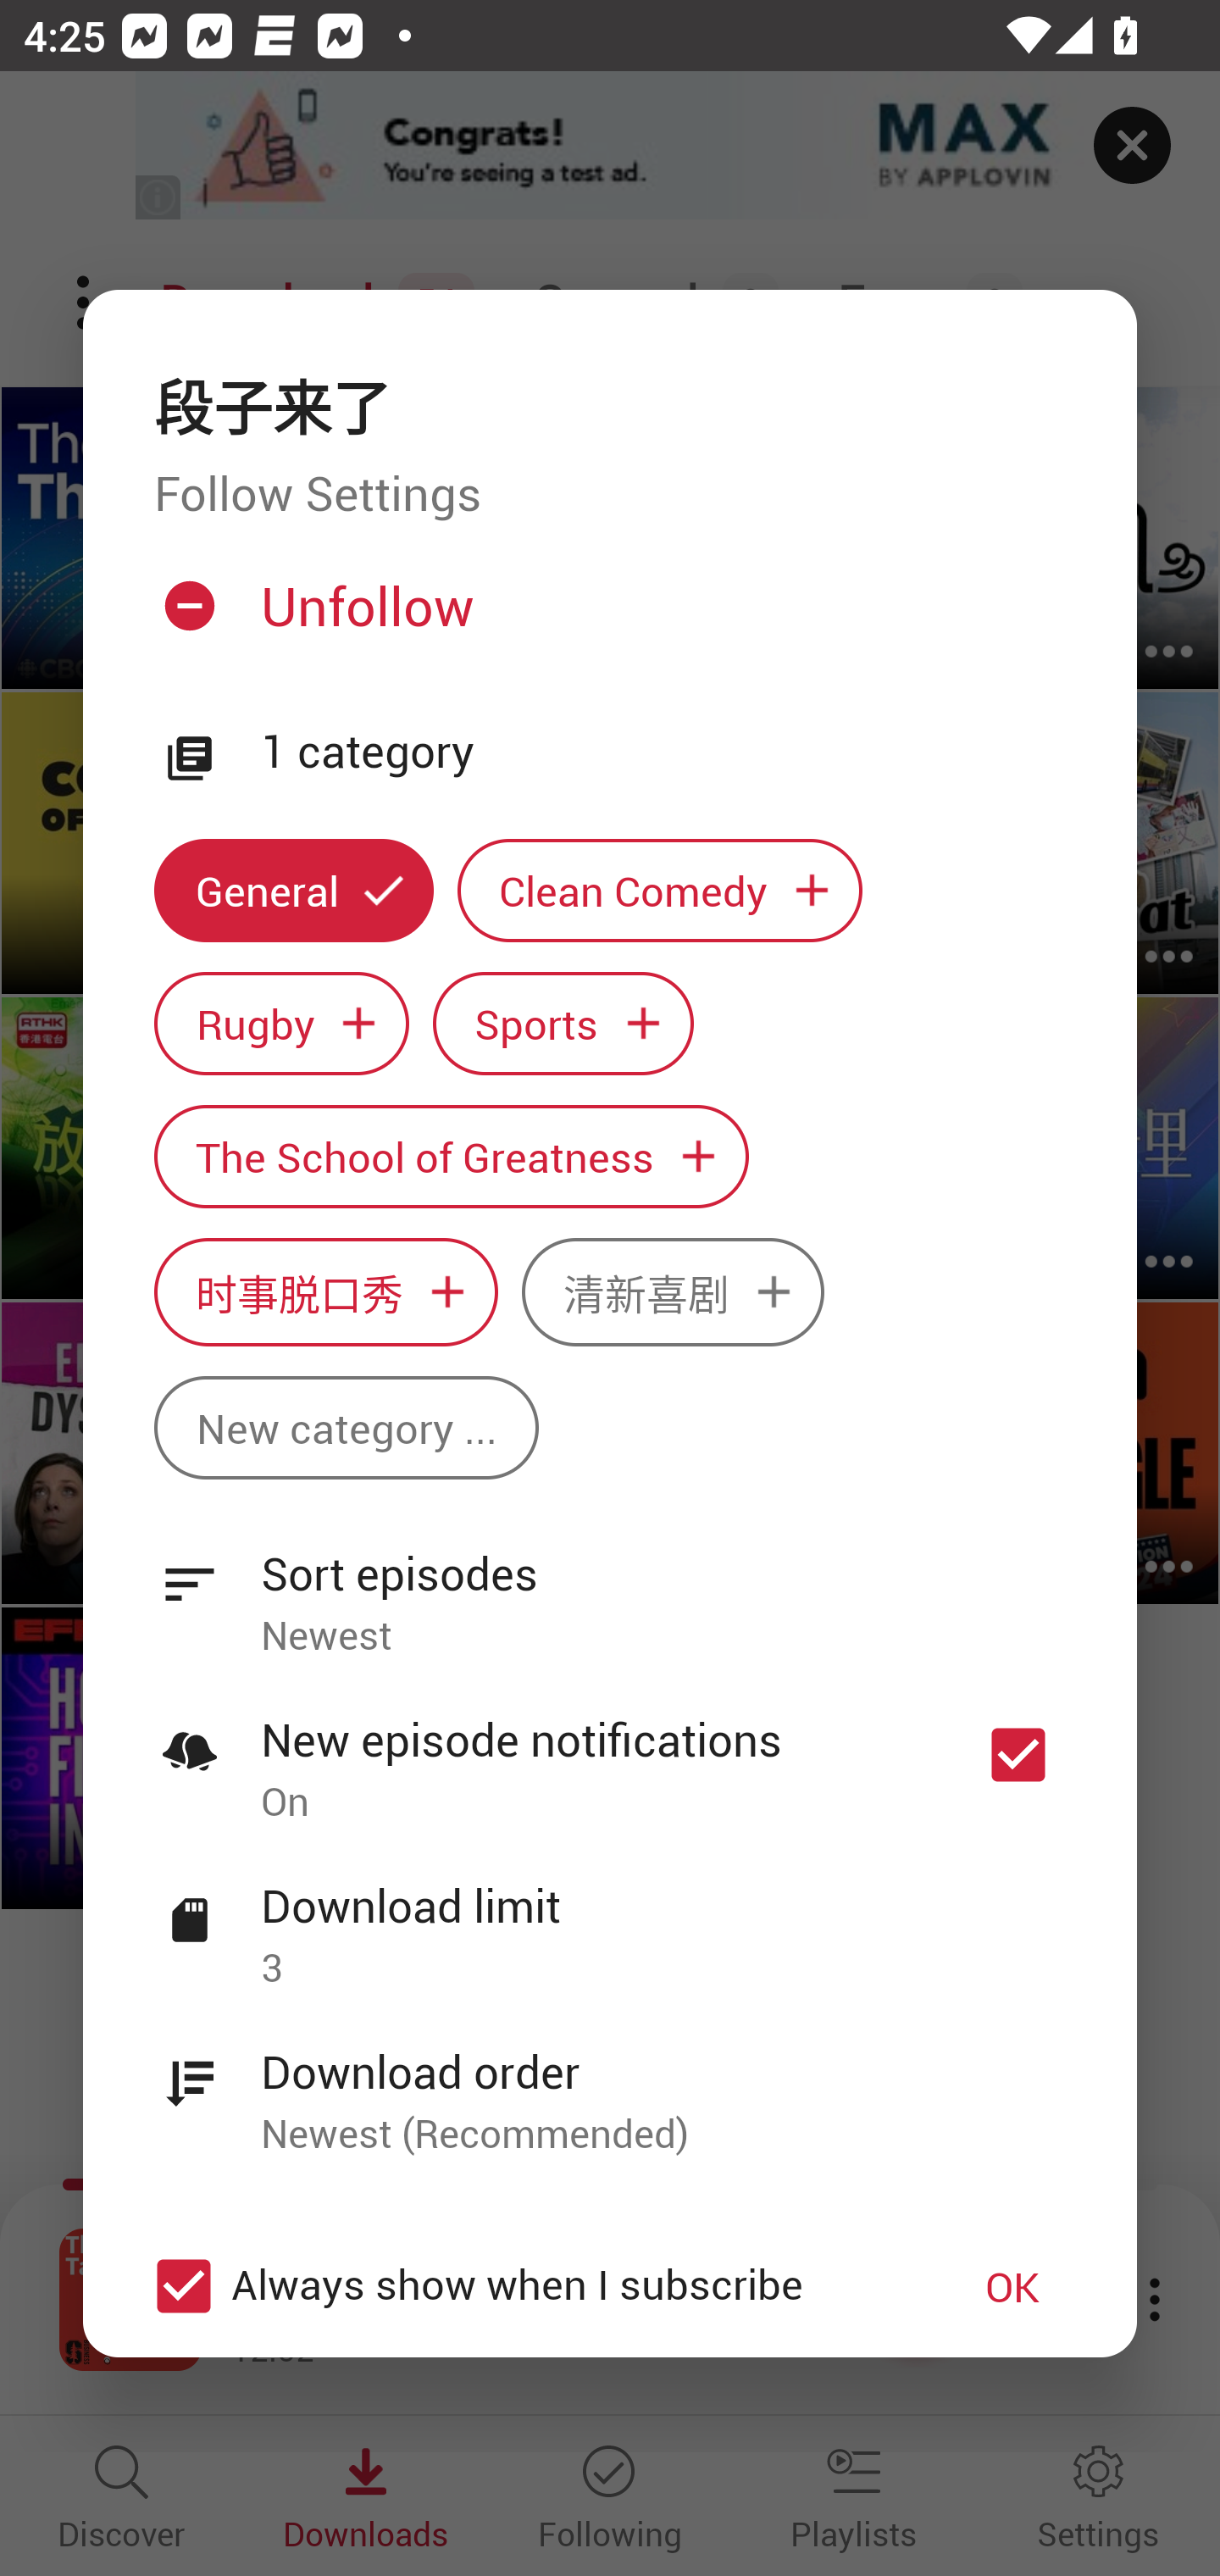 This screenshot has height=2576, width=1220. I want to click on 时事脱口秀, so click(325, 1293).